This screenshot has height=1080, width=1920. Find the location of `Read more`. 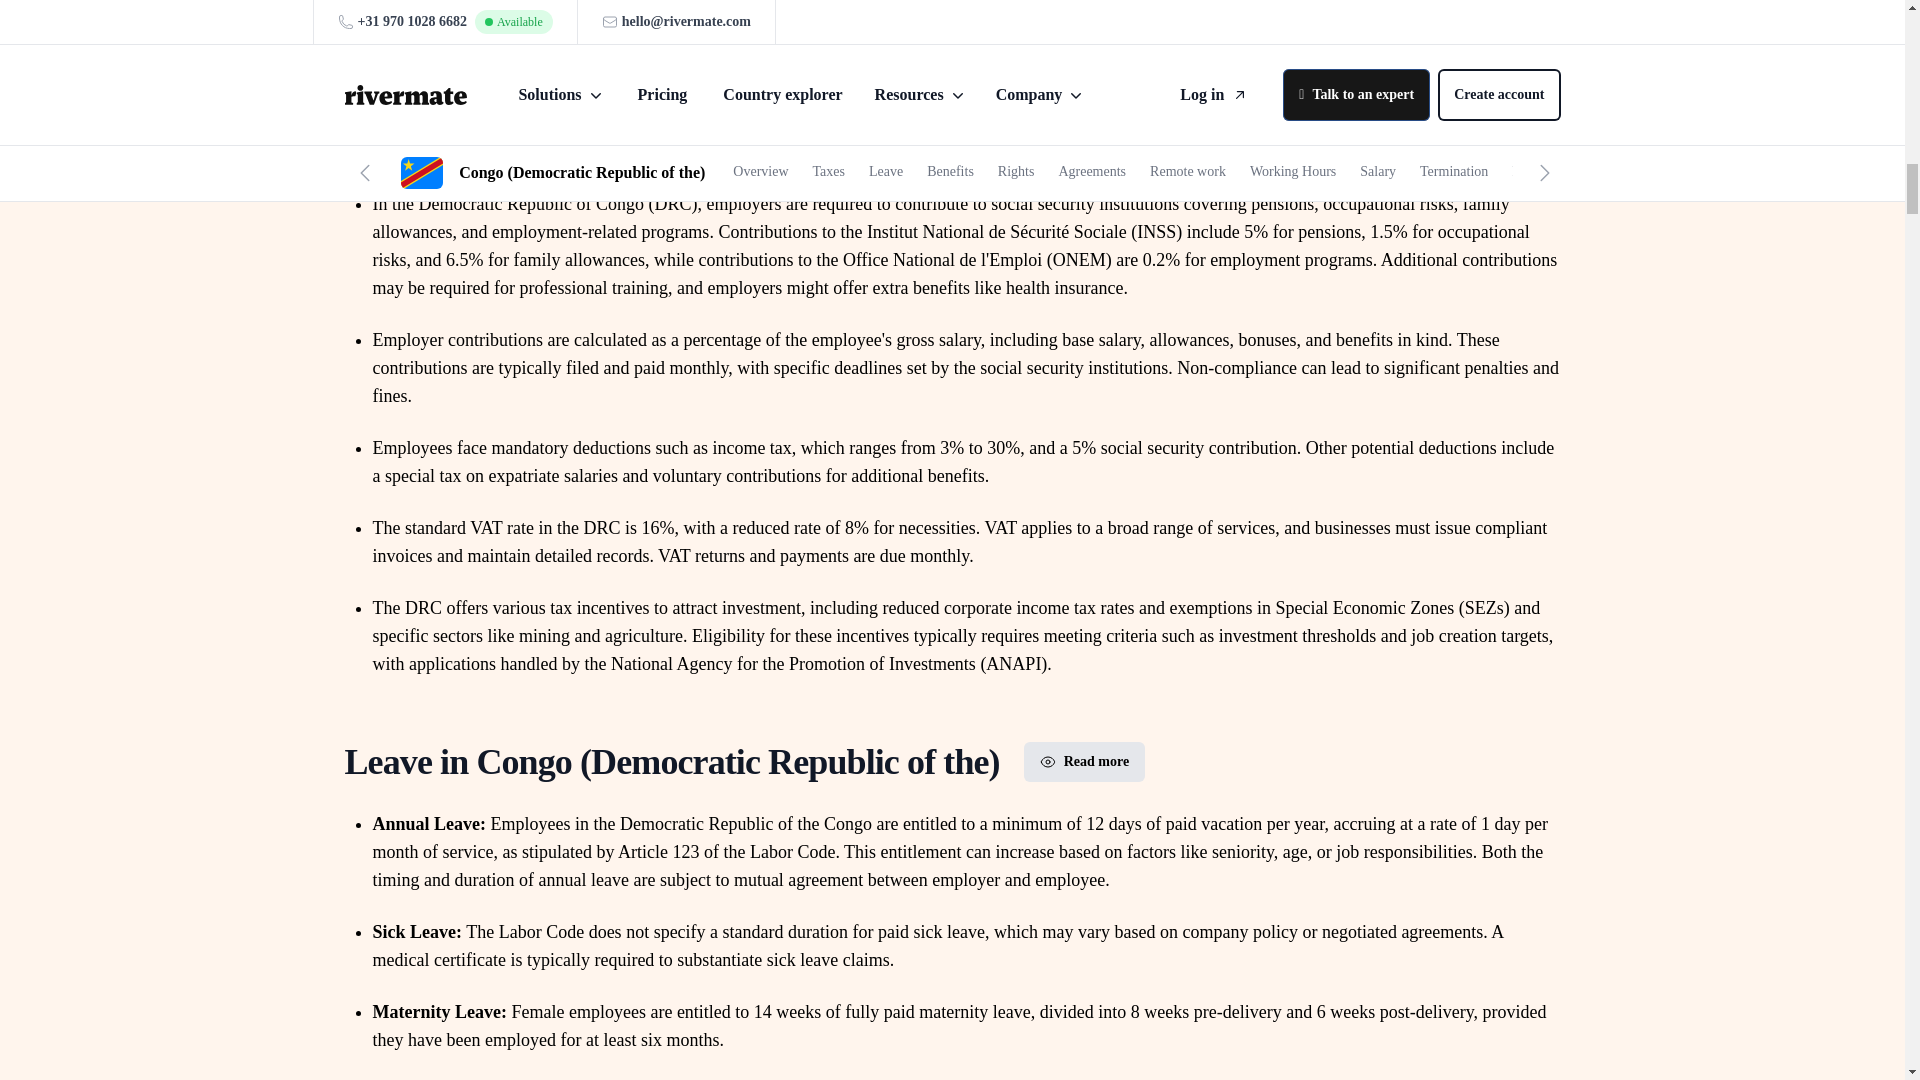

Read more is located at coordinates (1078, 142).